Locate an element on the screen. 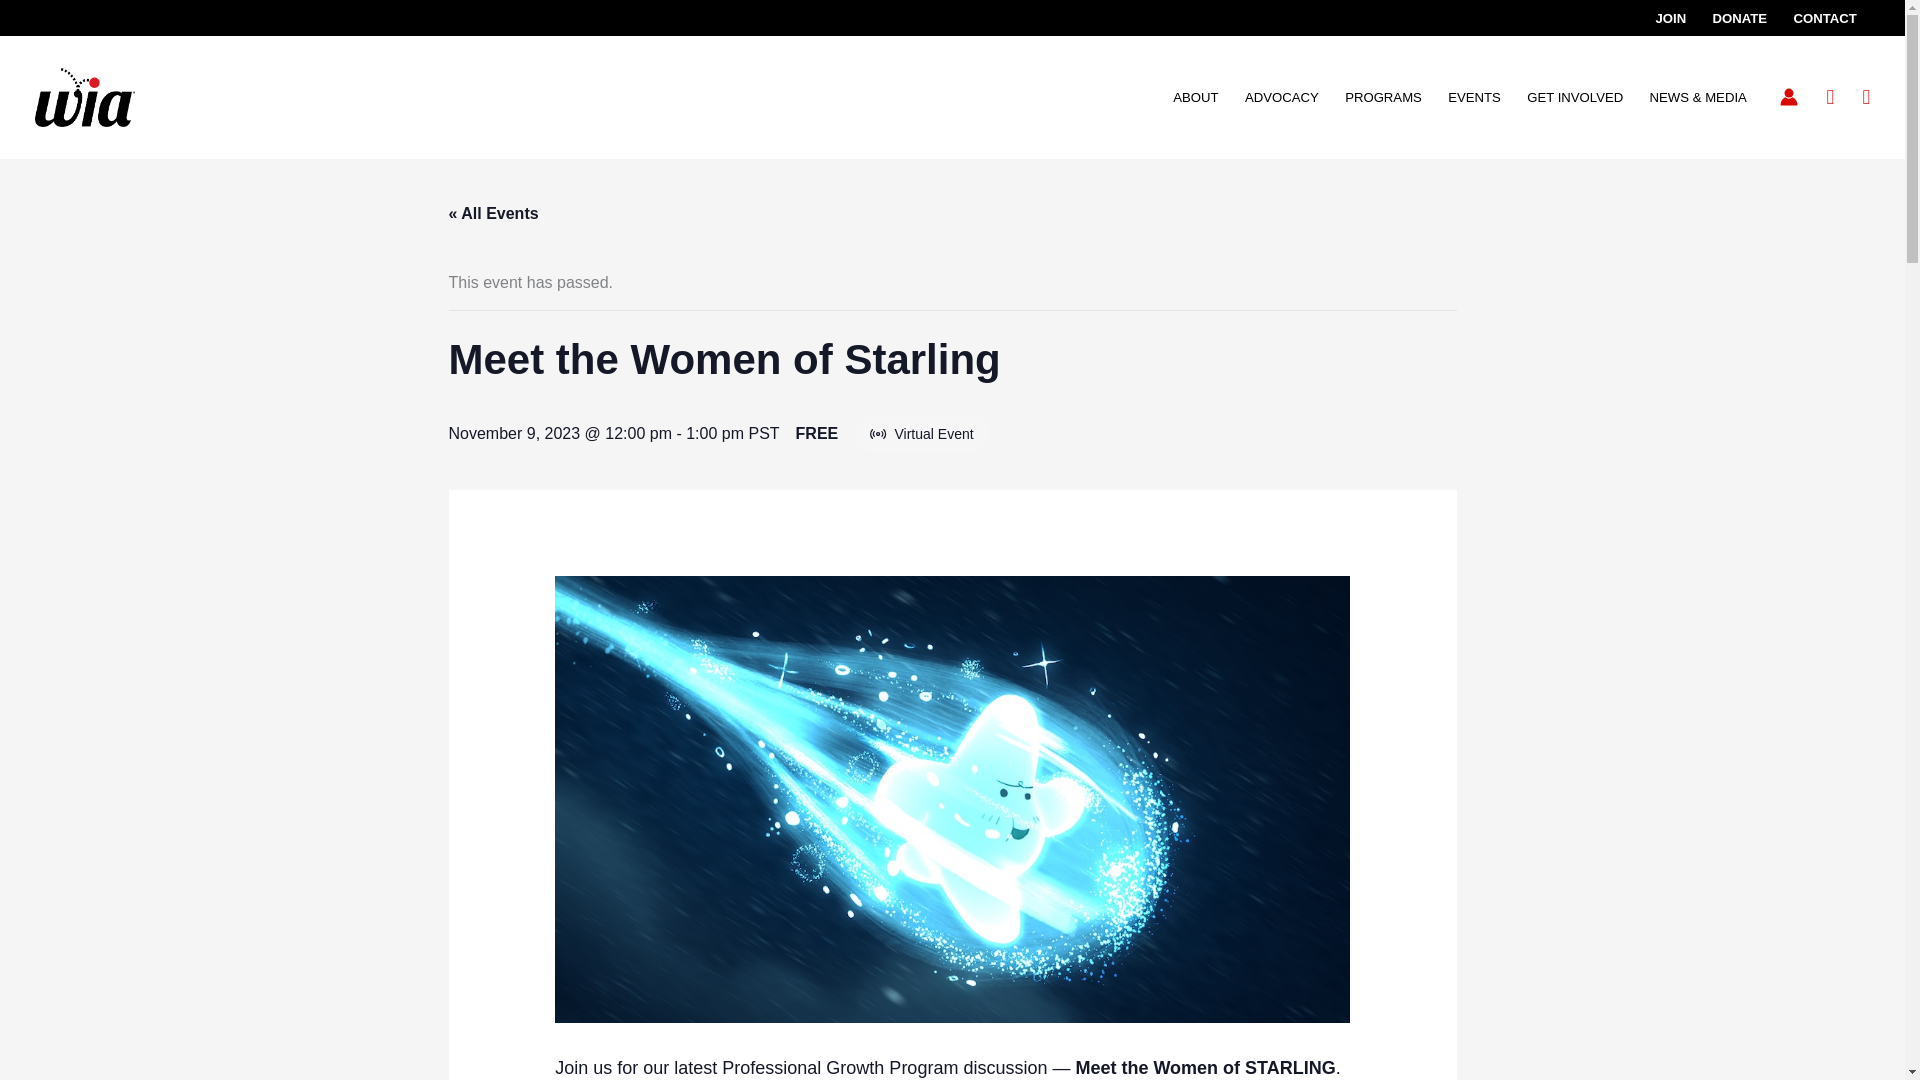  ADVOCACY is located at coordinates (1282, 98).